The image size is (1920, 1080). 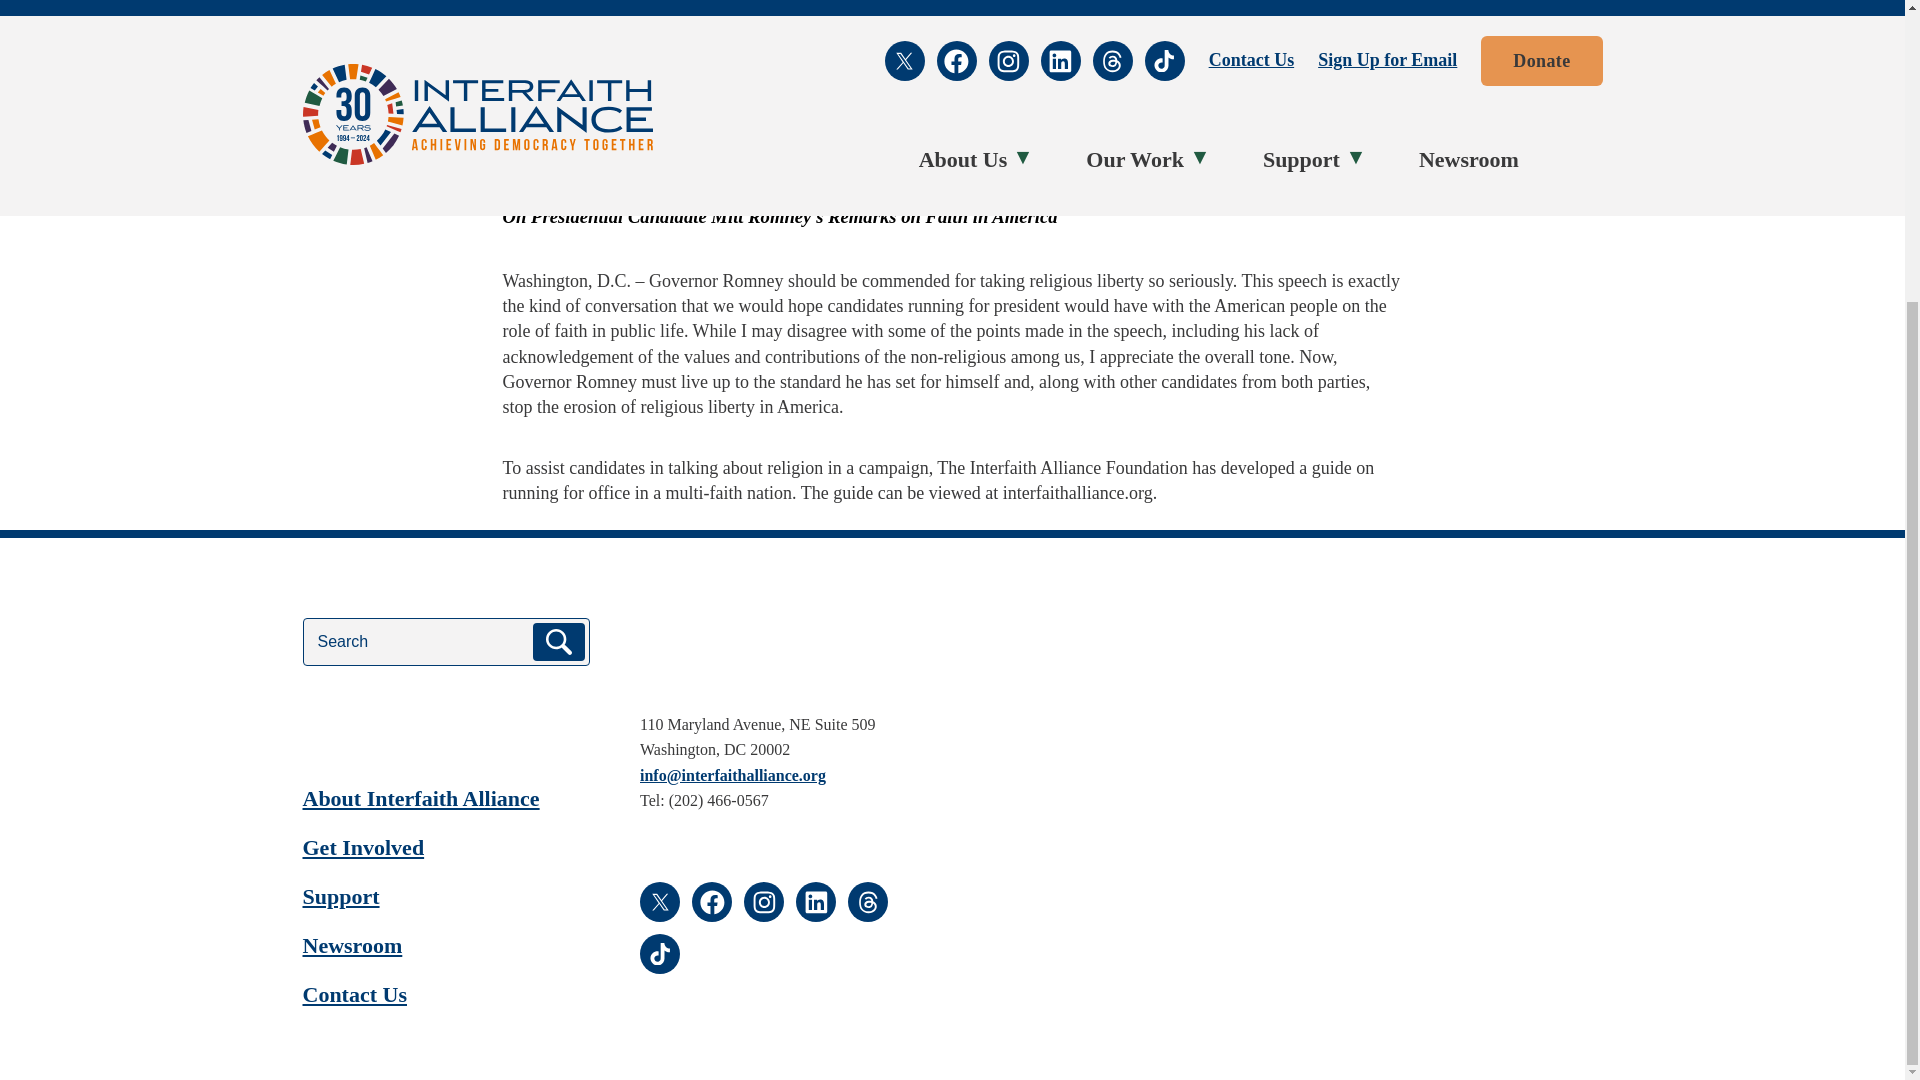 What do you see at coordinates (606, 92) in the screenshot?
I see `Copy Link` at bounding box center [606, 92].